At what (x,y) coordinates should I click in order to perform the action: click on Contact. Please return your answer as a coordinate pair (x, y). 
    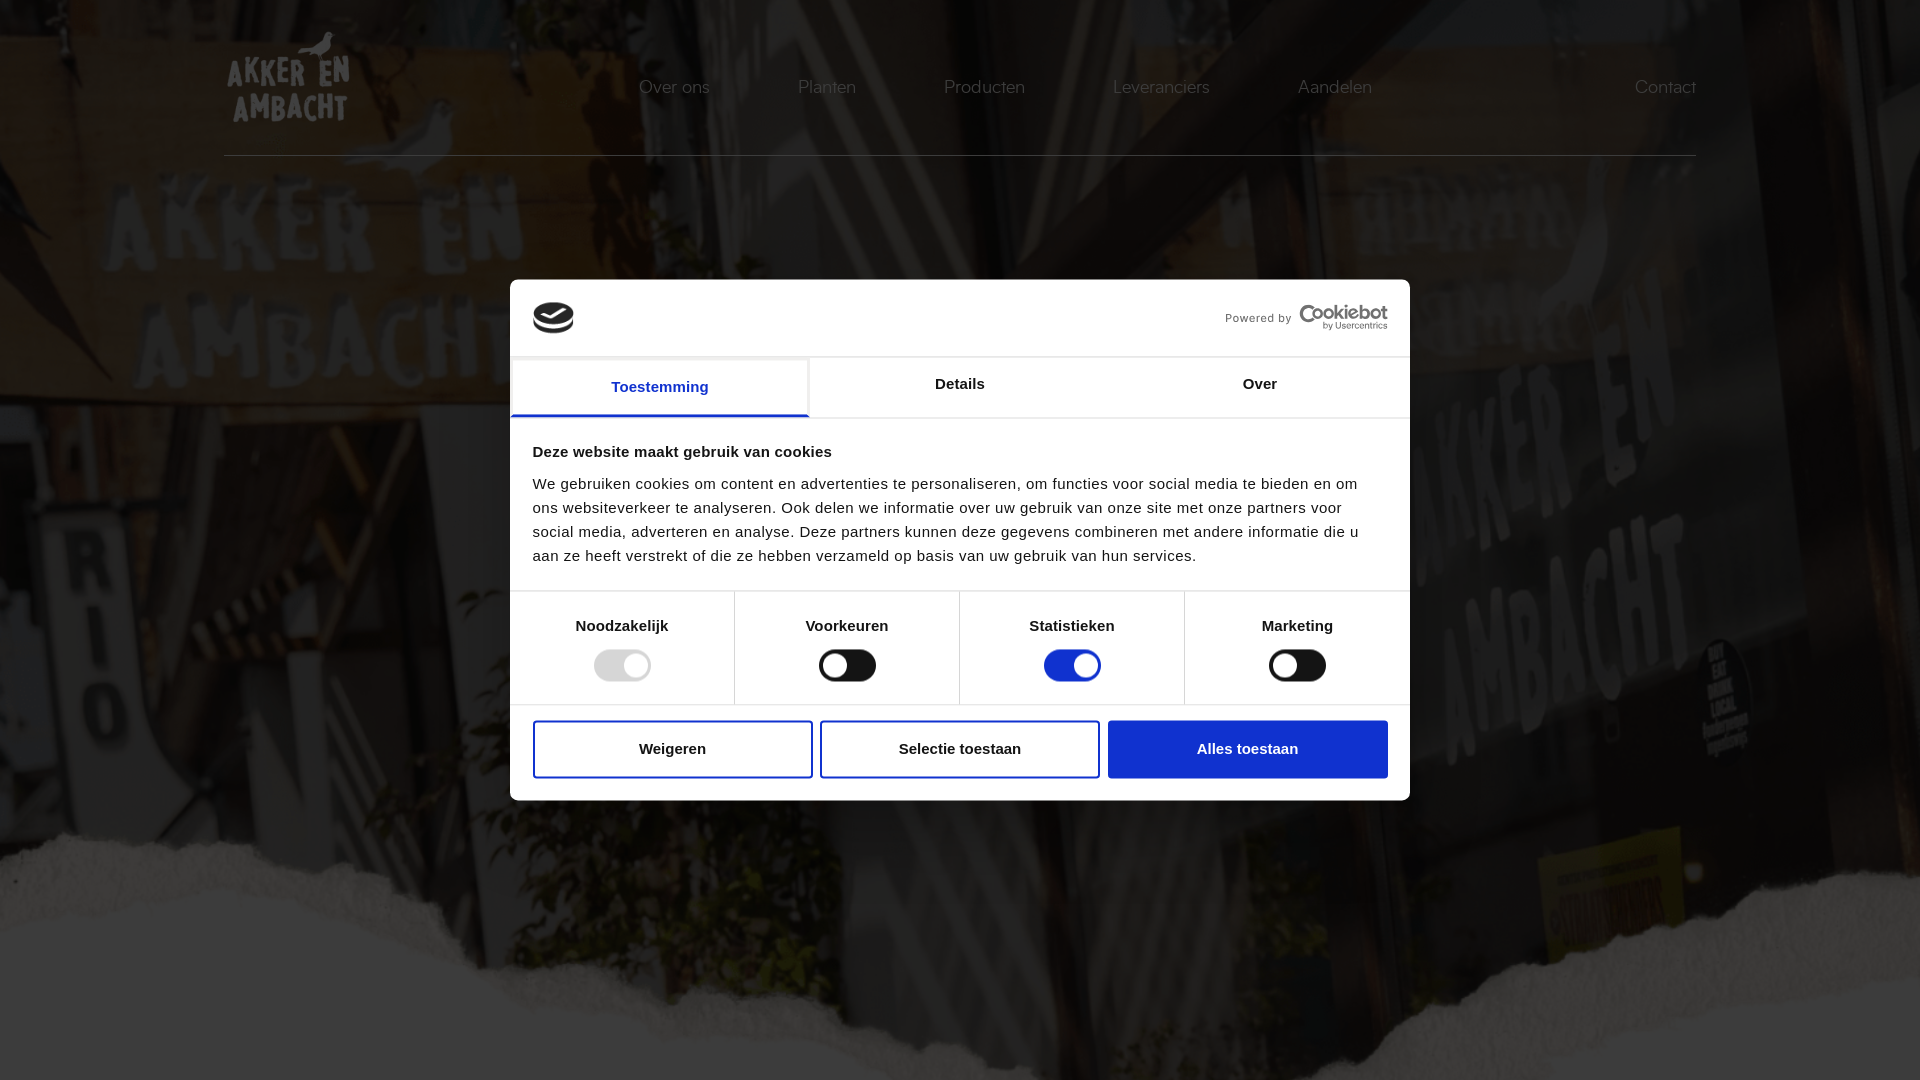
    Looking at the image, I should click on (1666, 88).